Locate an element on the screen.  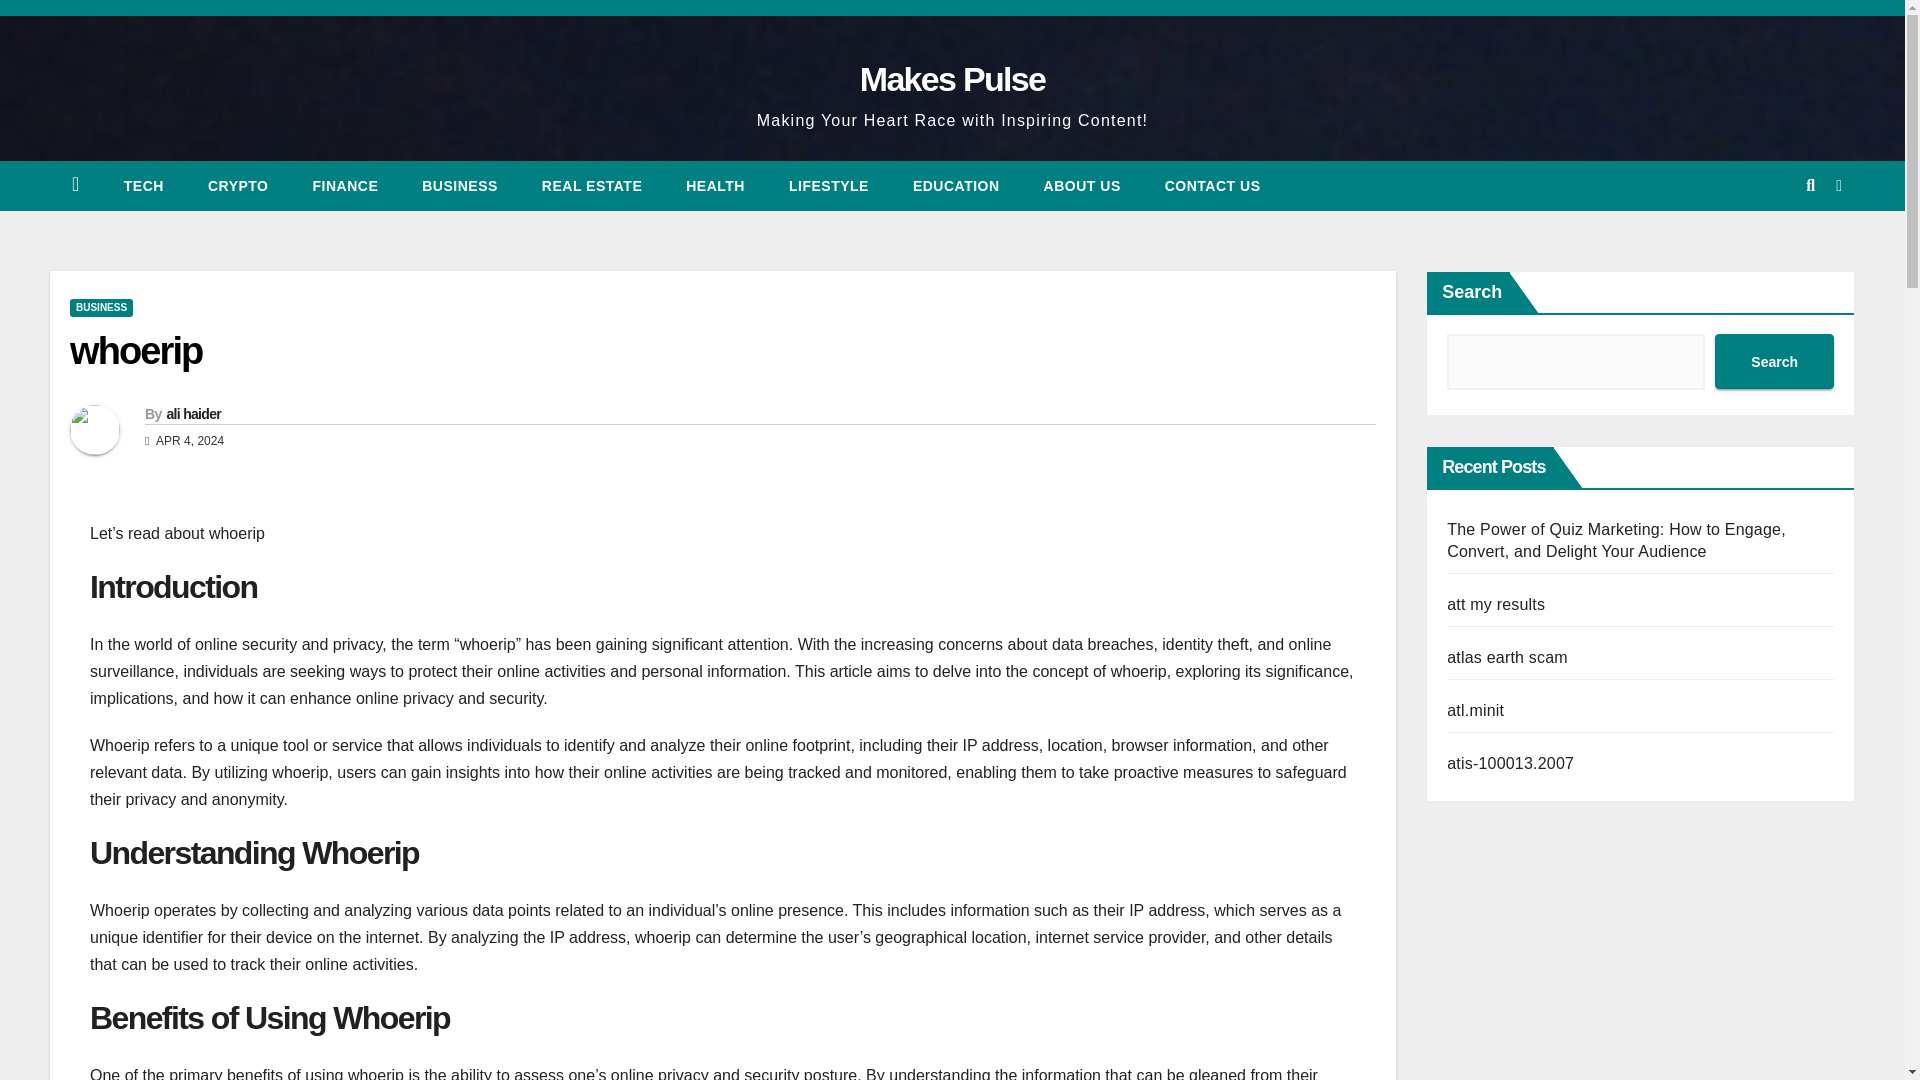
EDUCATION is located at coordinates (956, 185).